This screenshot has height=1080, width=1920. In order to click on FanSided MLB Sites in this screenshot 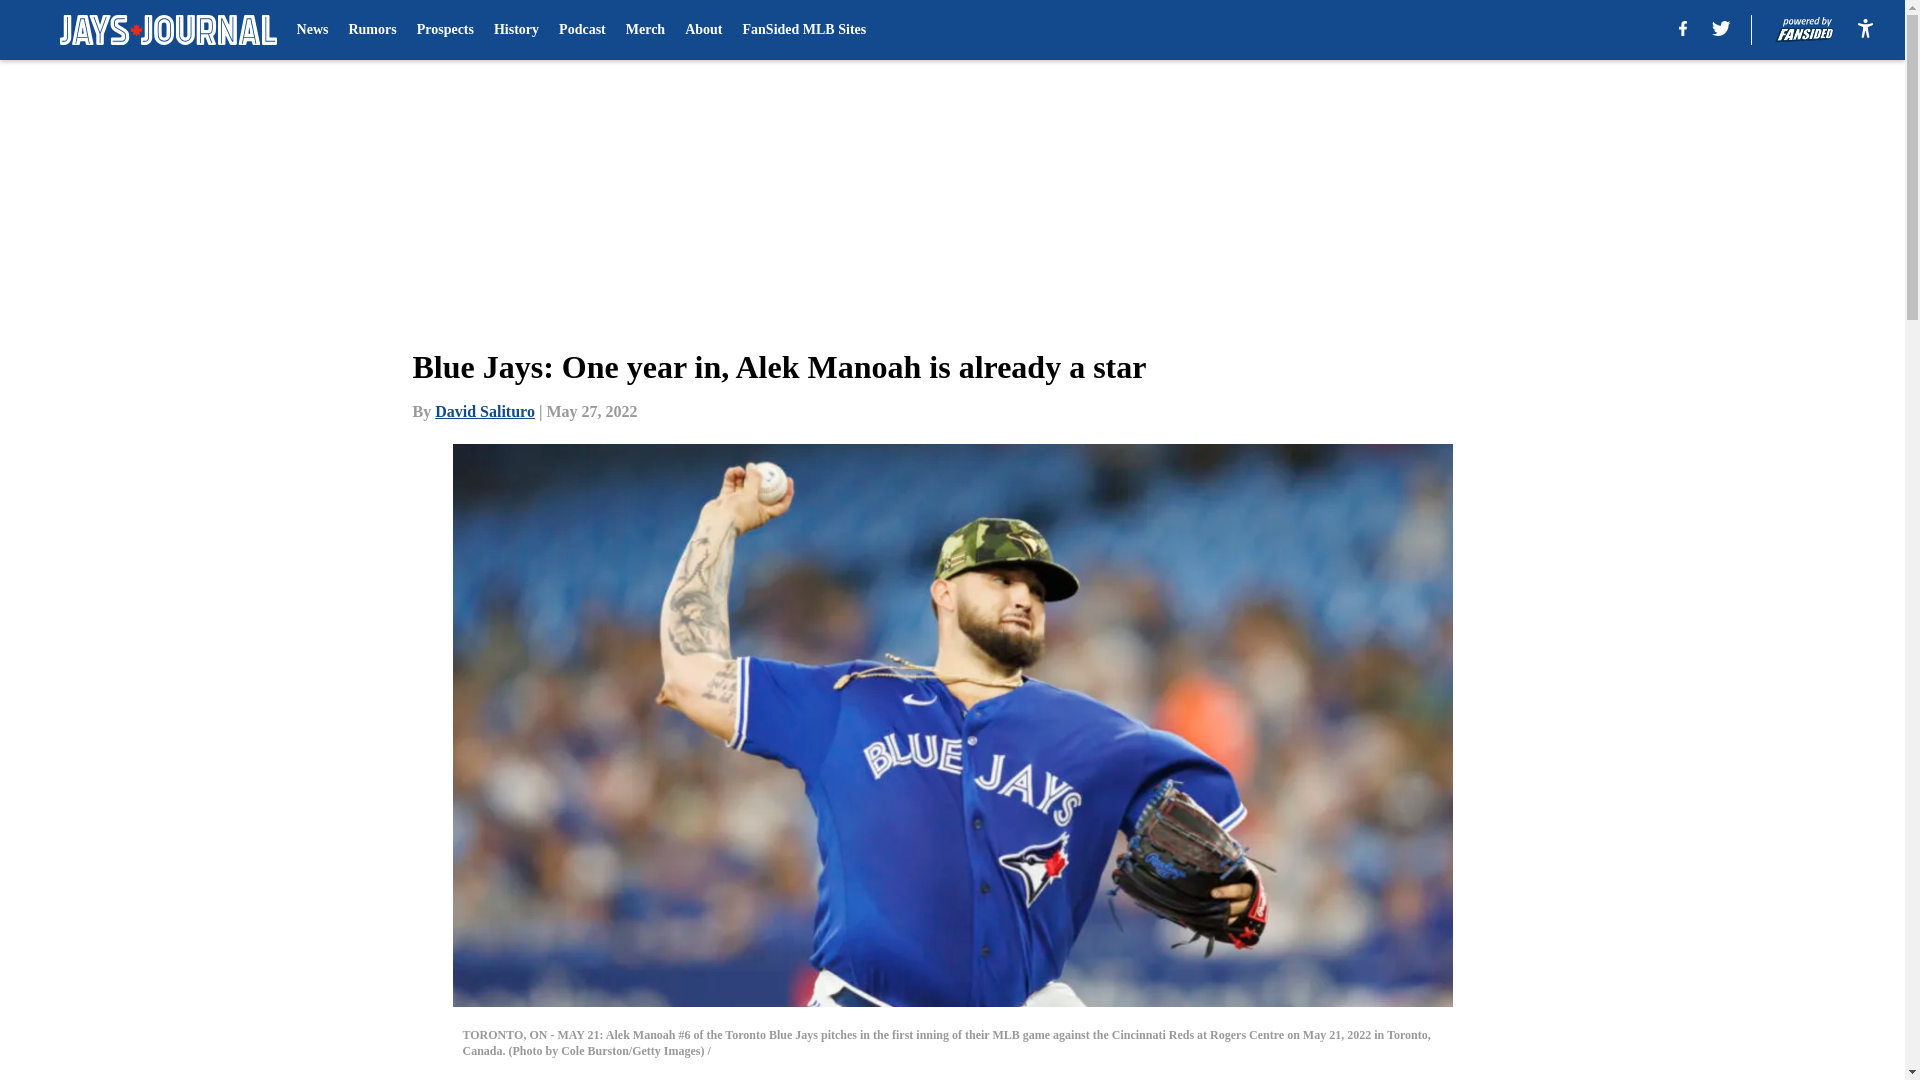, I will do `click(805, 30)`.